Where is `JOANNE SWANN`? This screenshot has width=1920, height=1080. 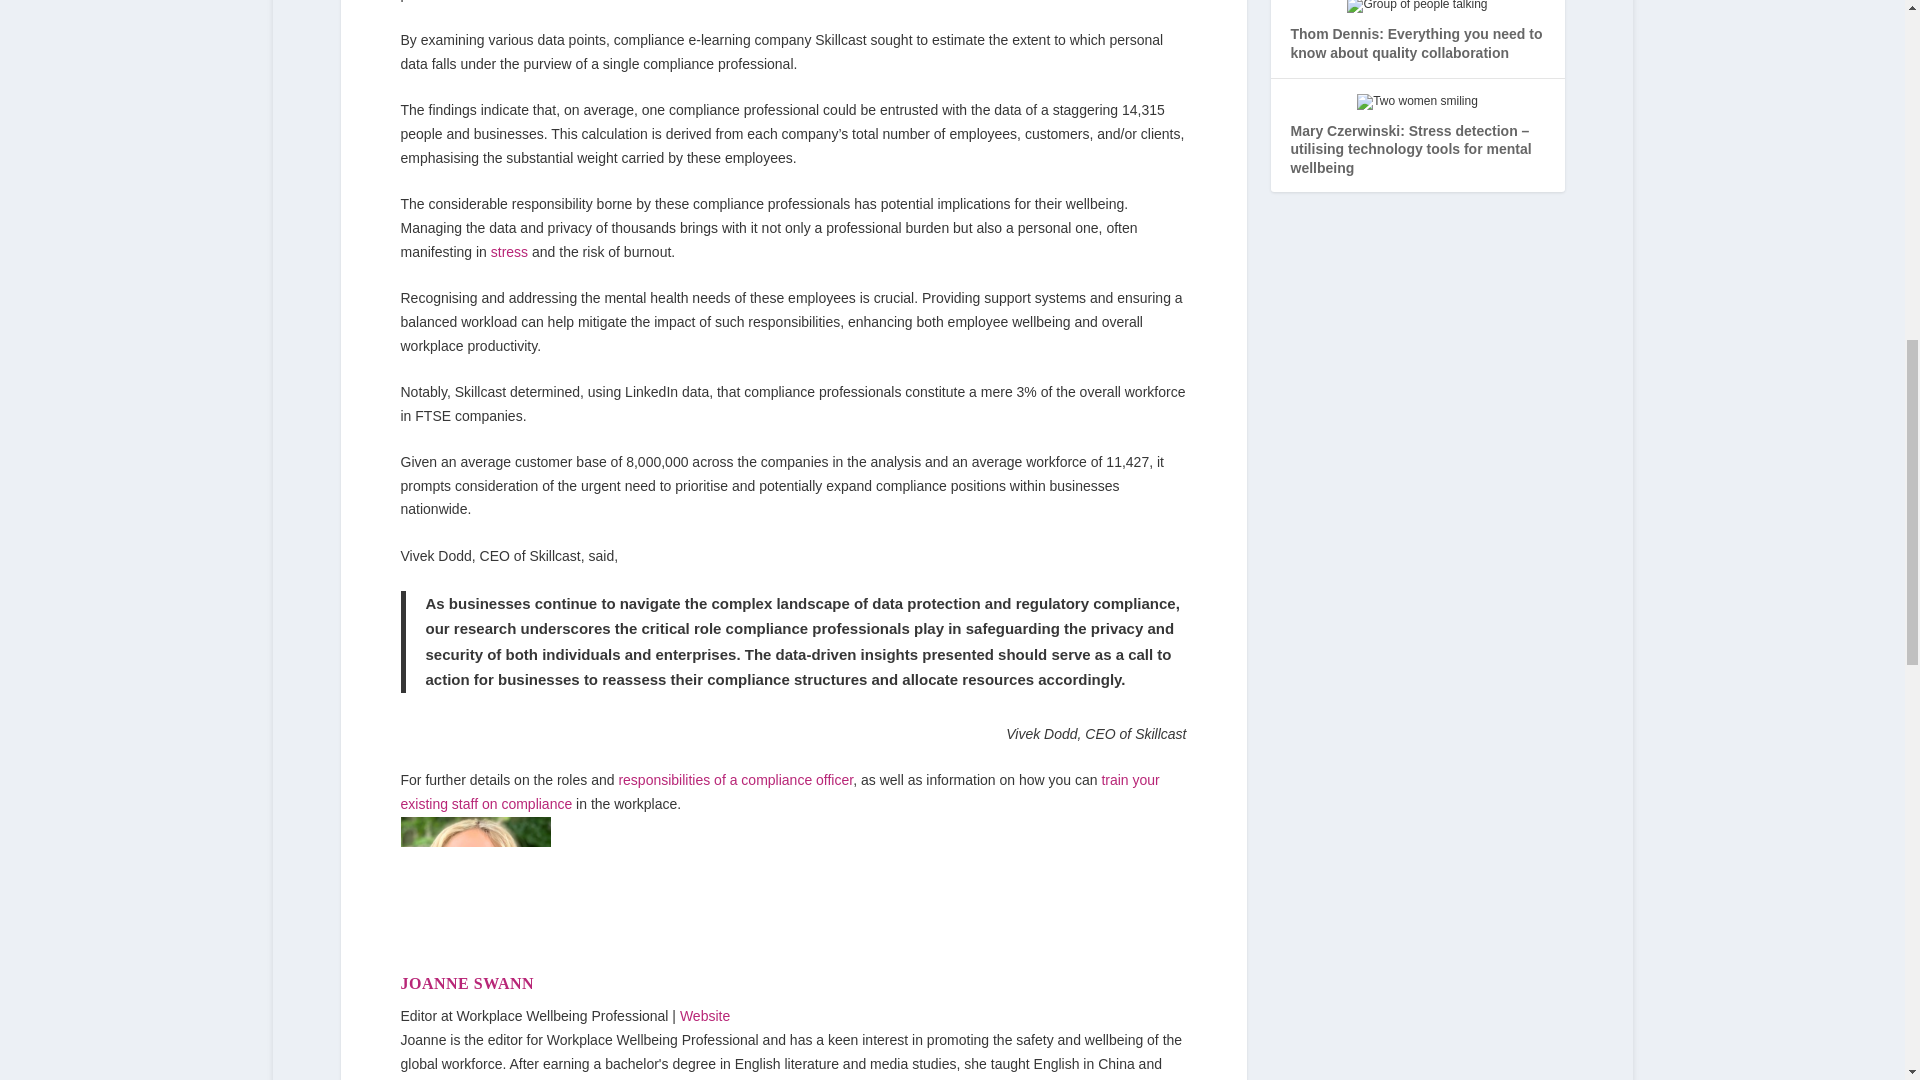
JOANNE SWANN is located at coordinates (466, 984).